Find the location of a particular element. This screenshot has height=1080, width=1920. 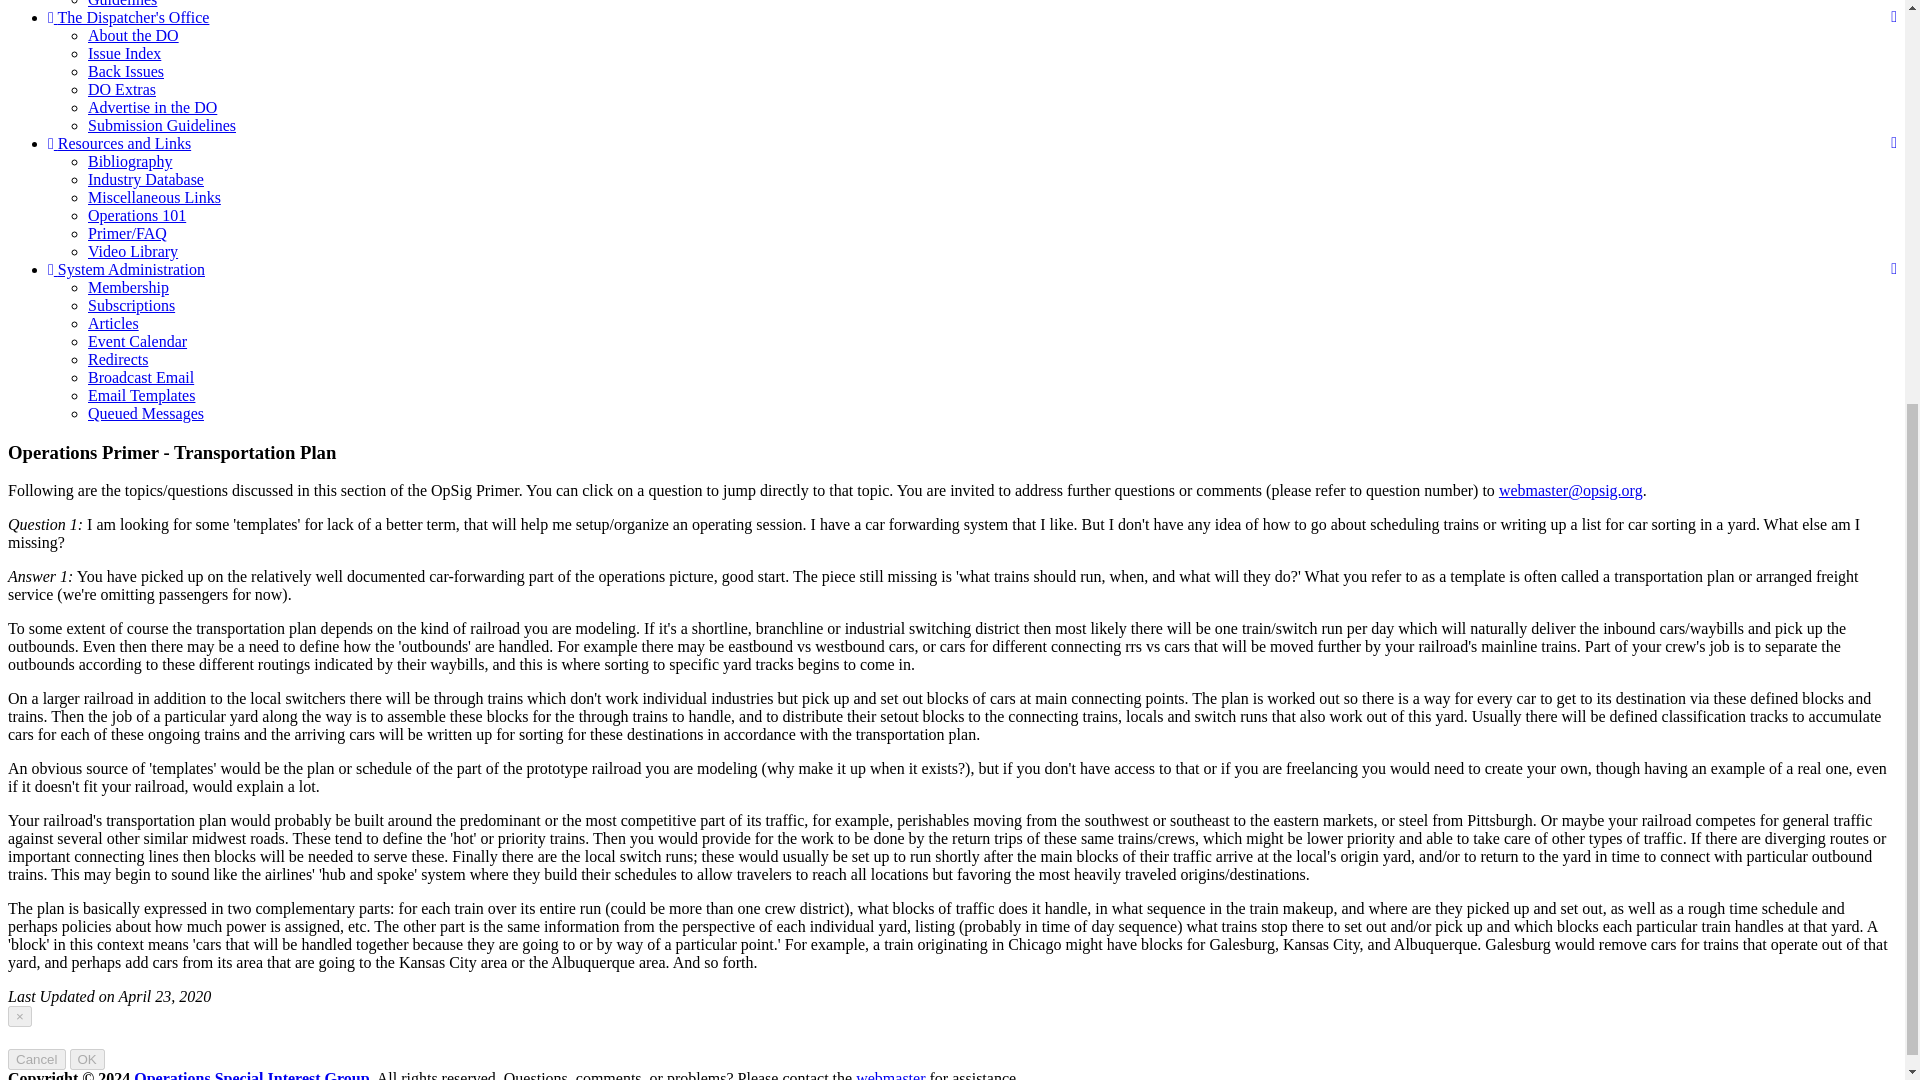

DO Extras is located at coordinates (122, 90).